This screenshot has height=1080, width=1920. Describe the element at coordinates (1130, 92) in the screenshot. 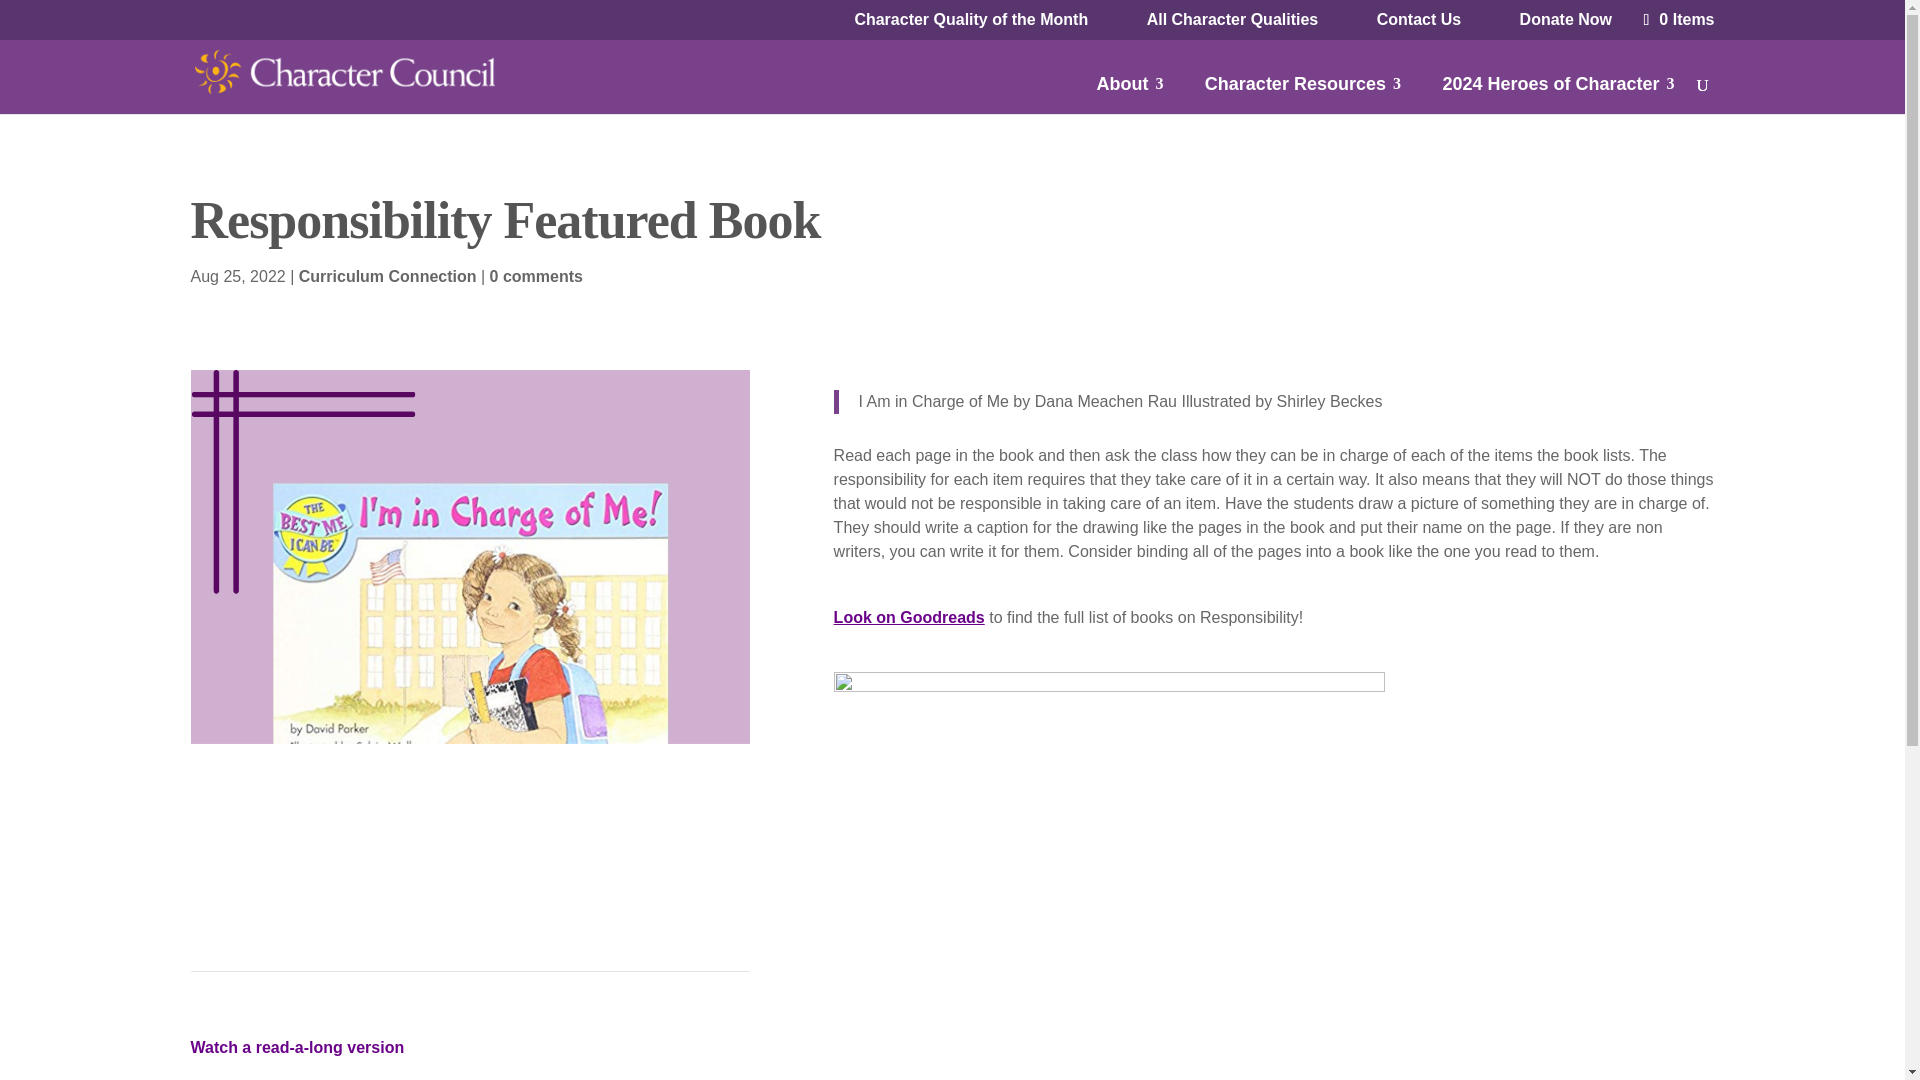

I see `About` at that location.